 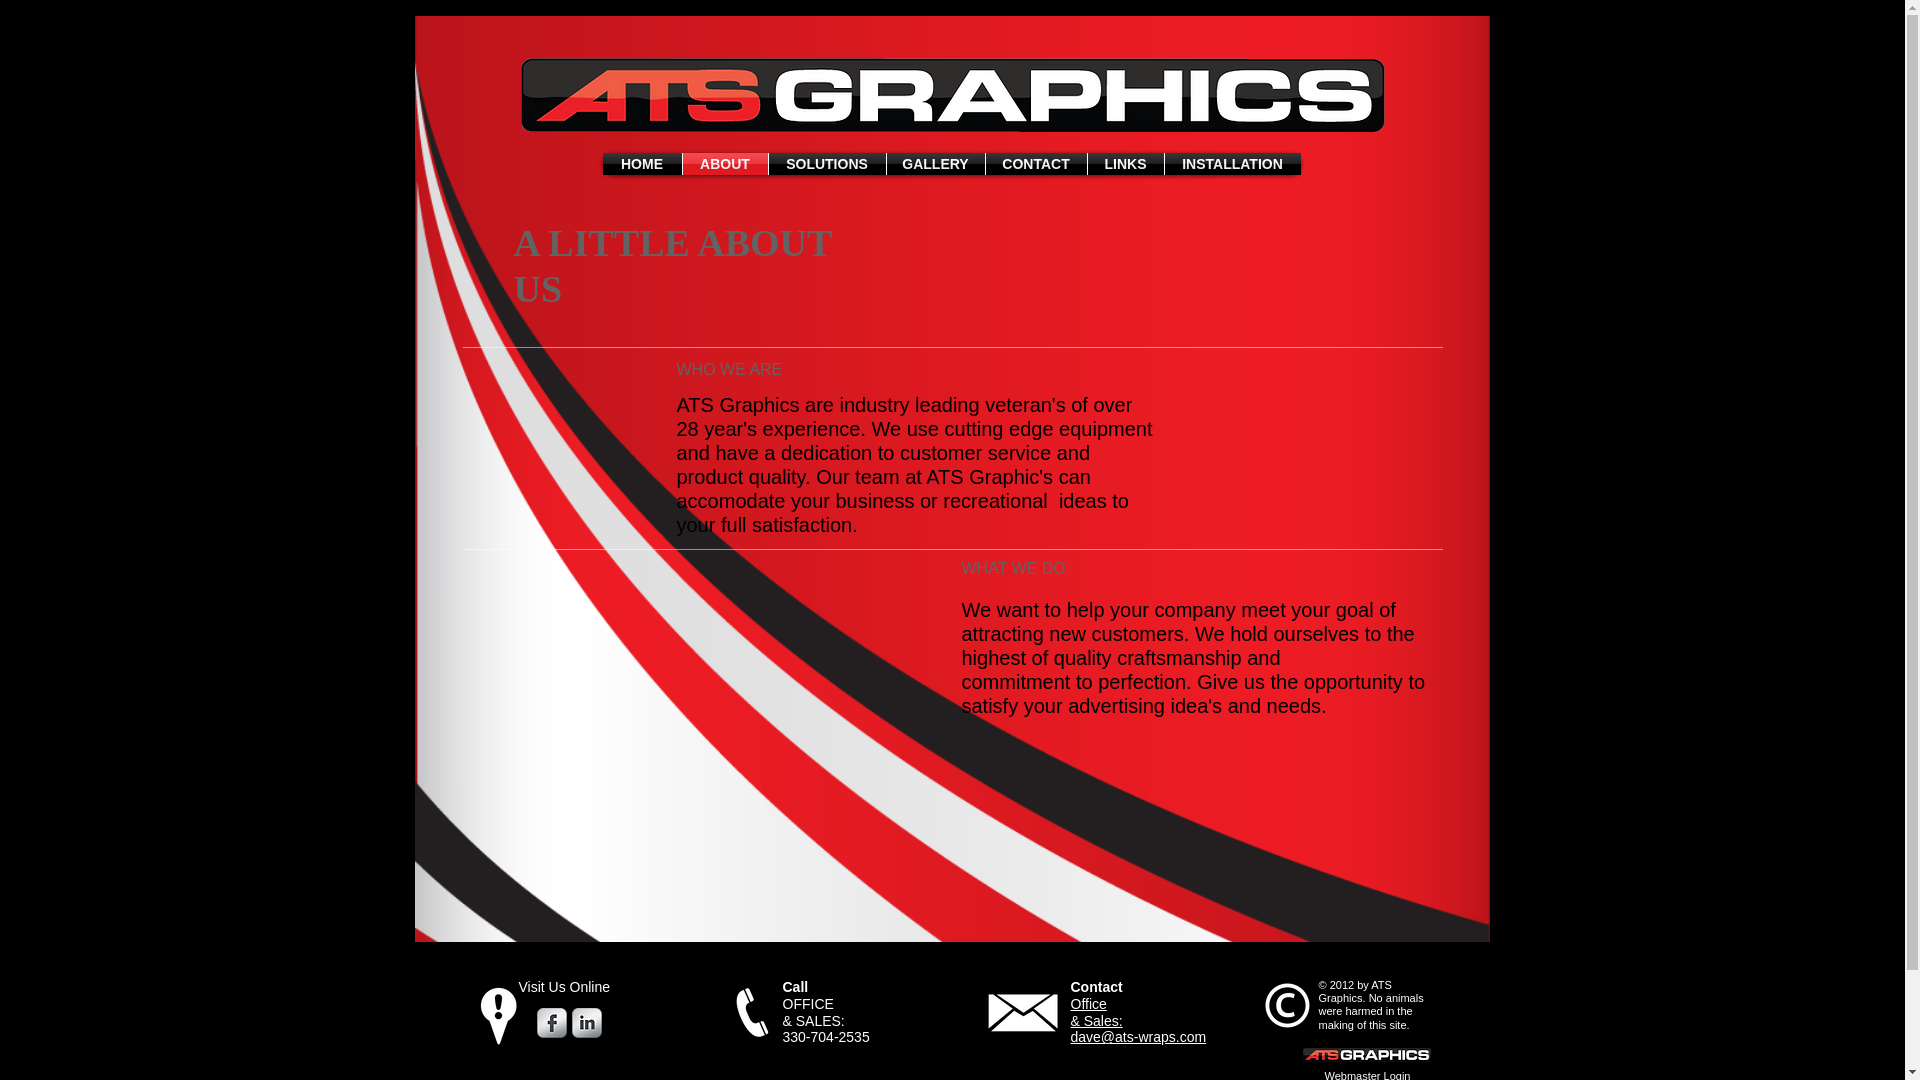 I want to click on SOLUTIONS, so click(x=826, y=164).